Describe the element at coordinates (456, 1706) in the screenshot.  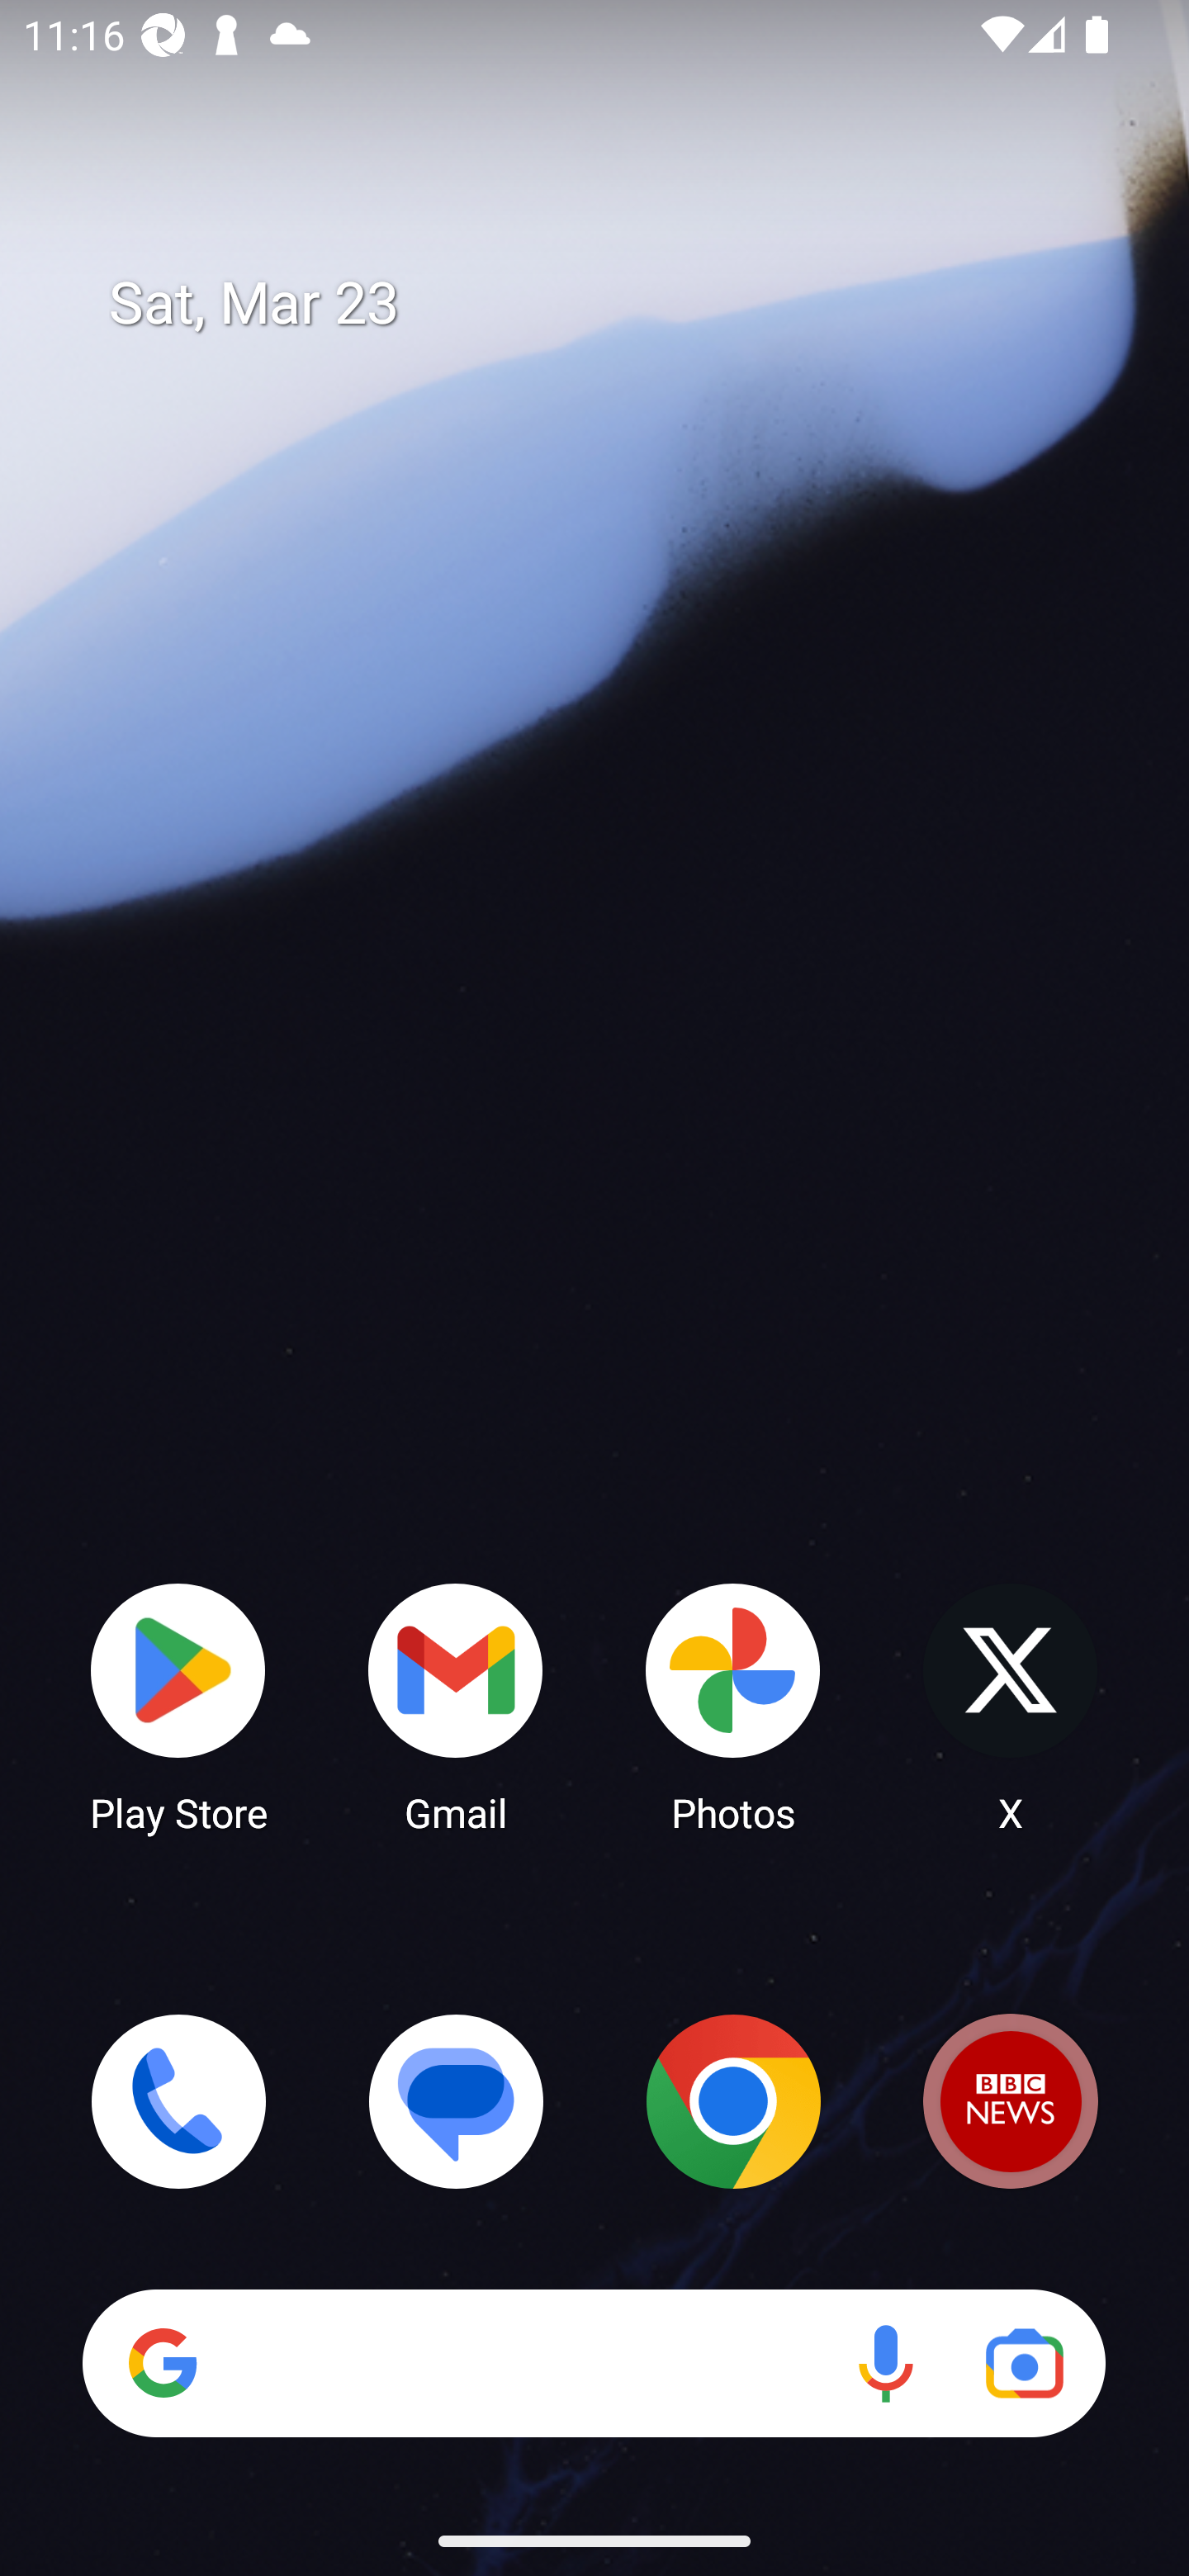
I see `Gmail` at that location.